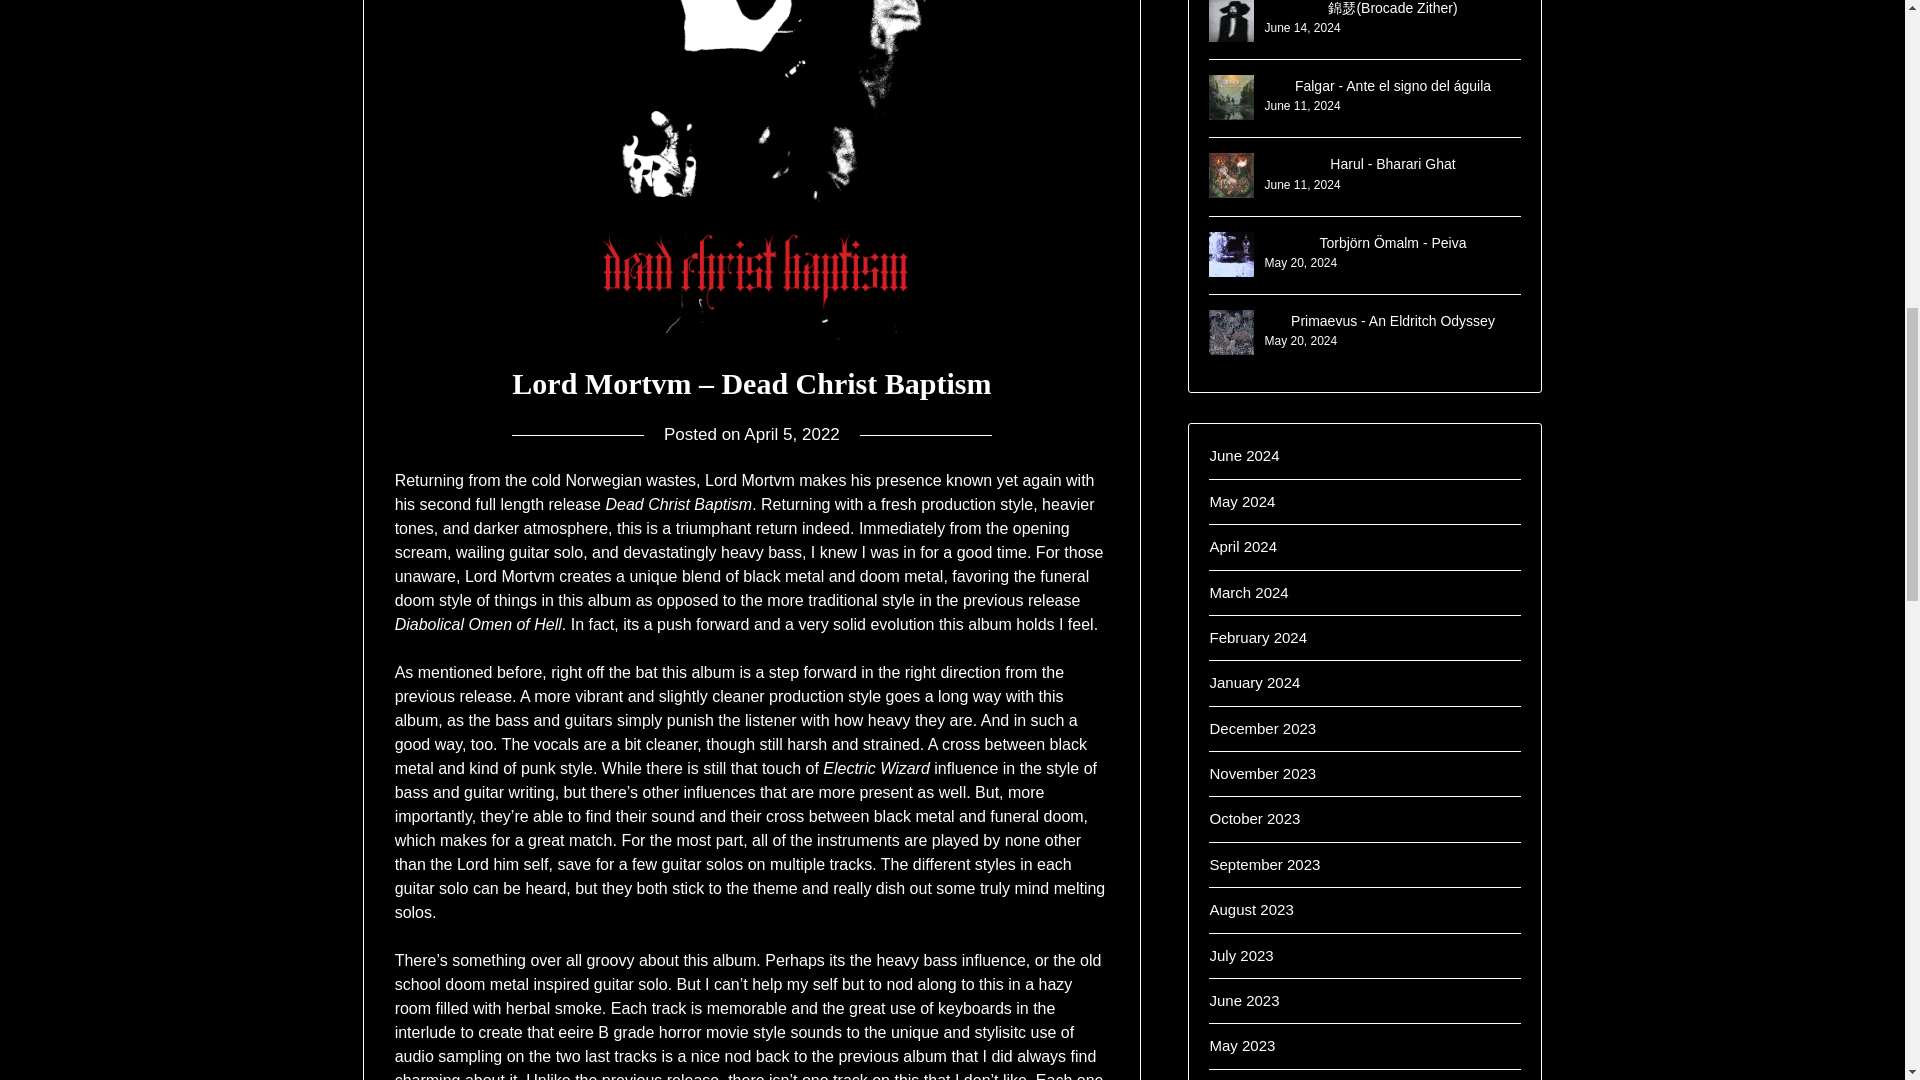  I want to click on Harul - Bharari Ghat, so click(1392, 163).